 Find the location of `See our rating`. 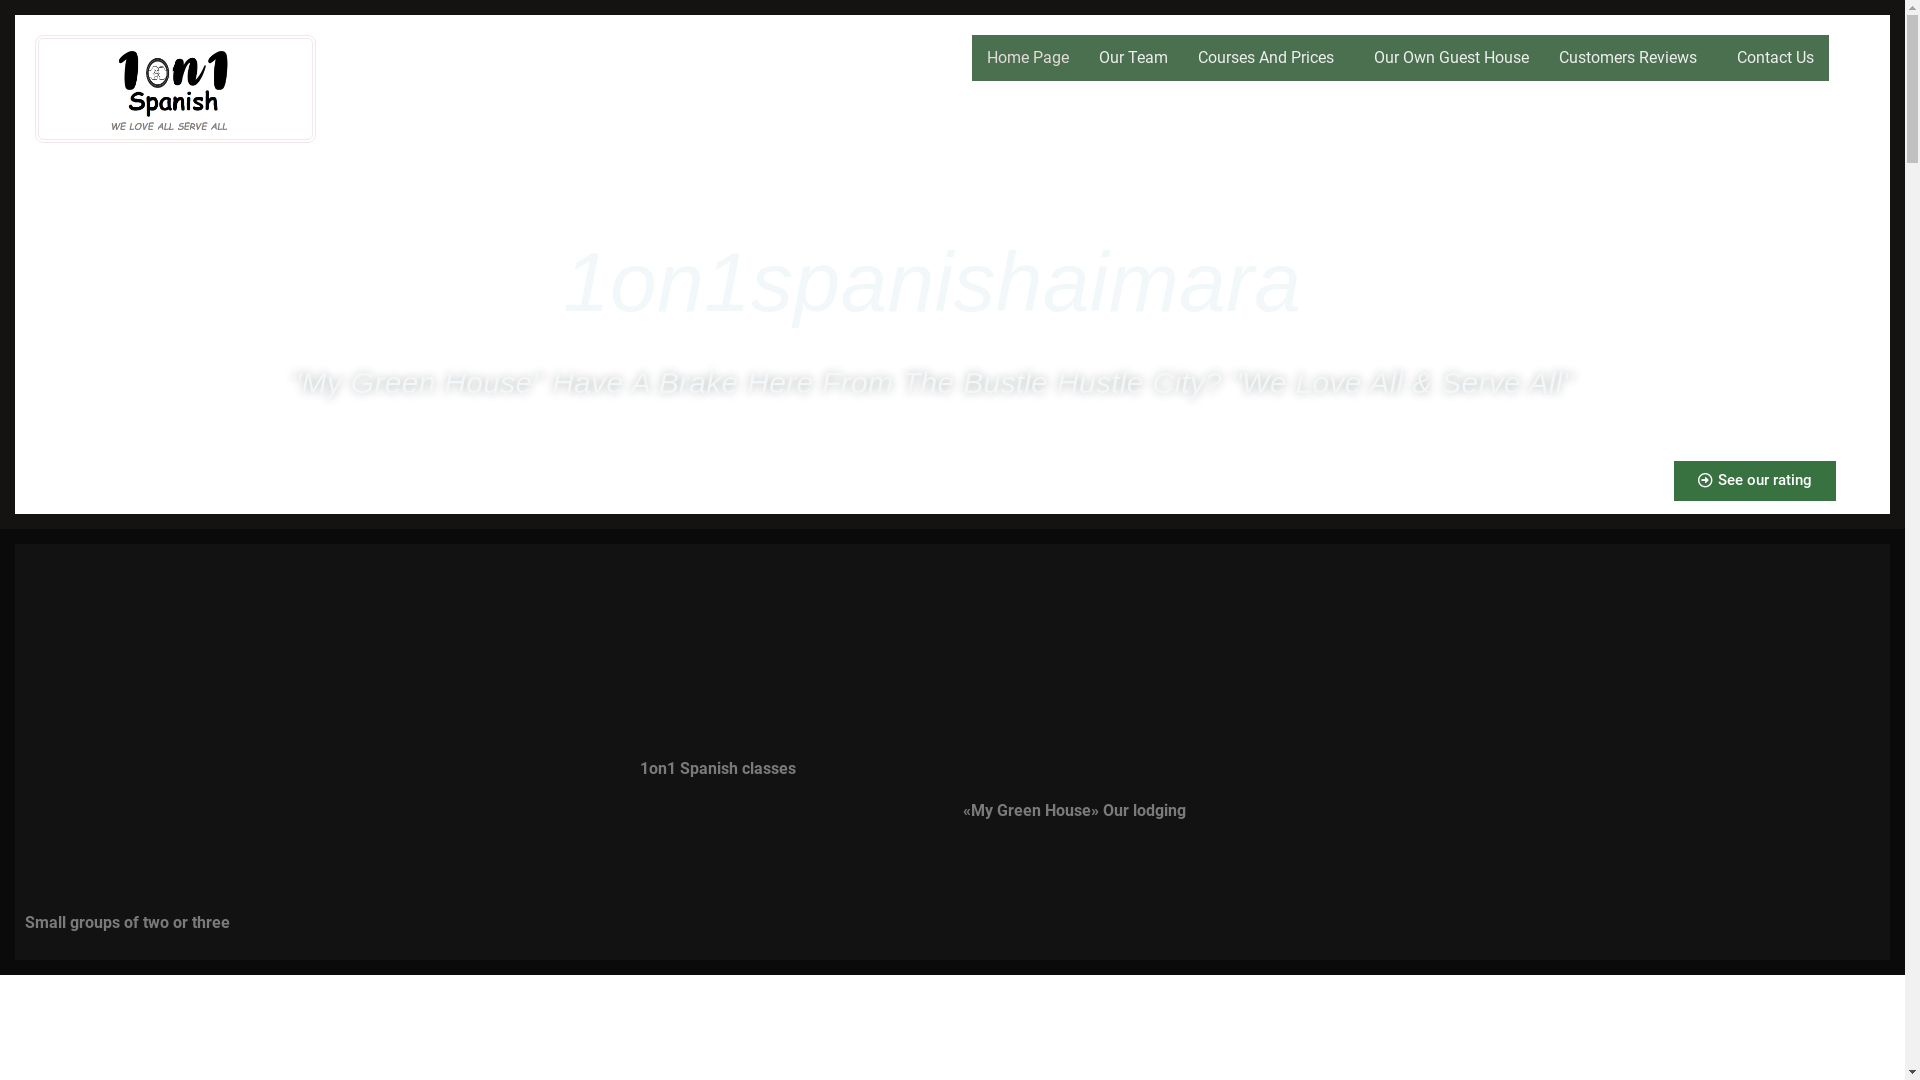

See our rating is located at coordinates (1755, 481).